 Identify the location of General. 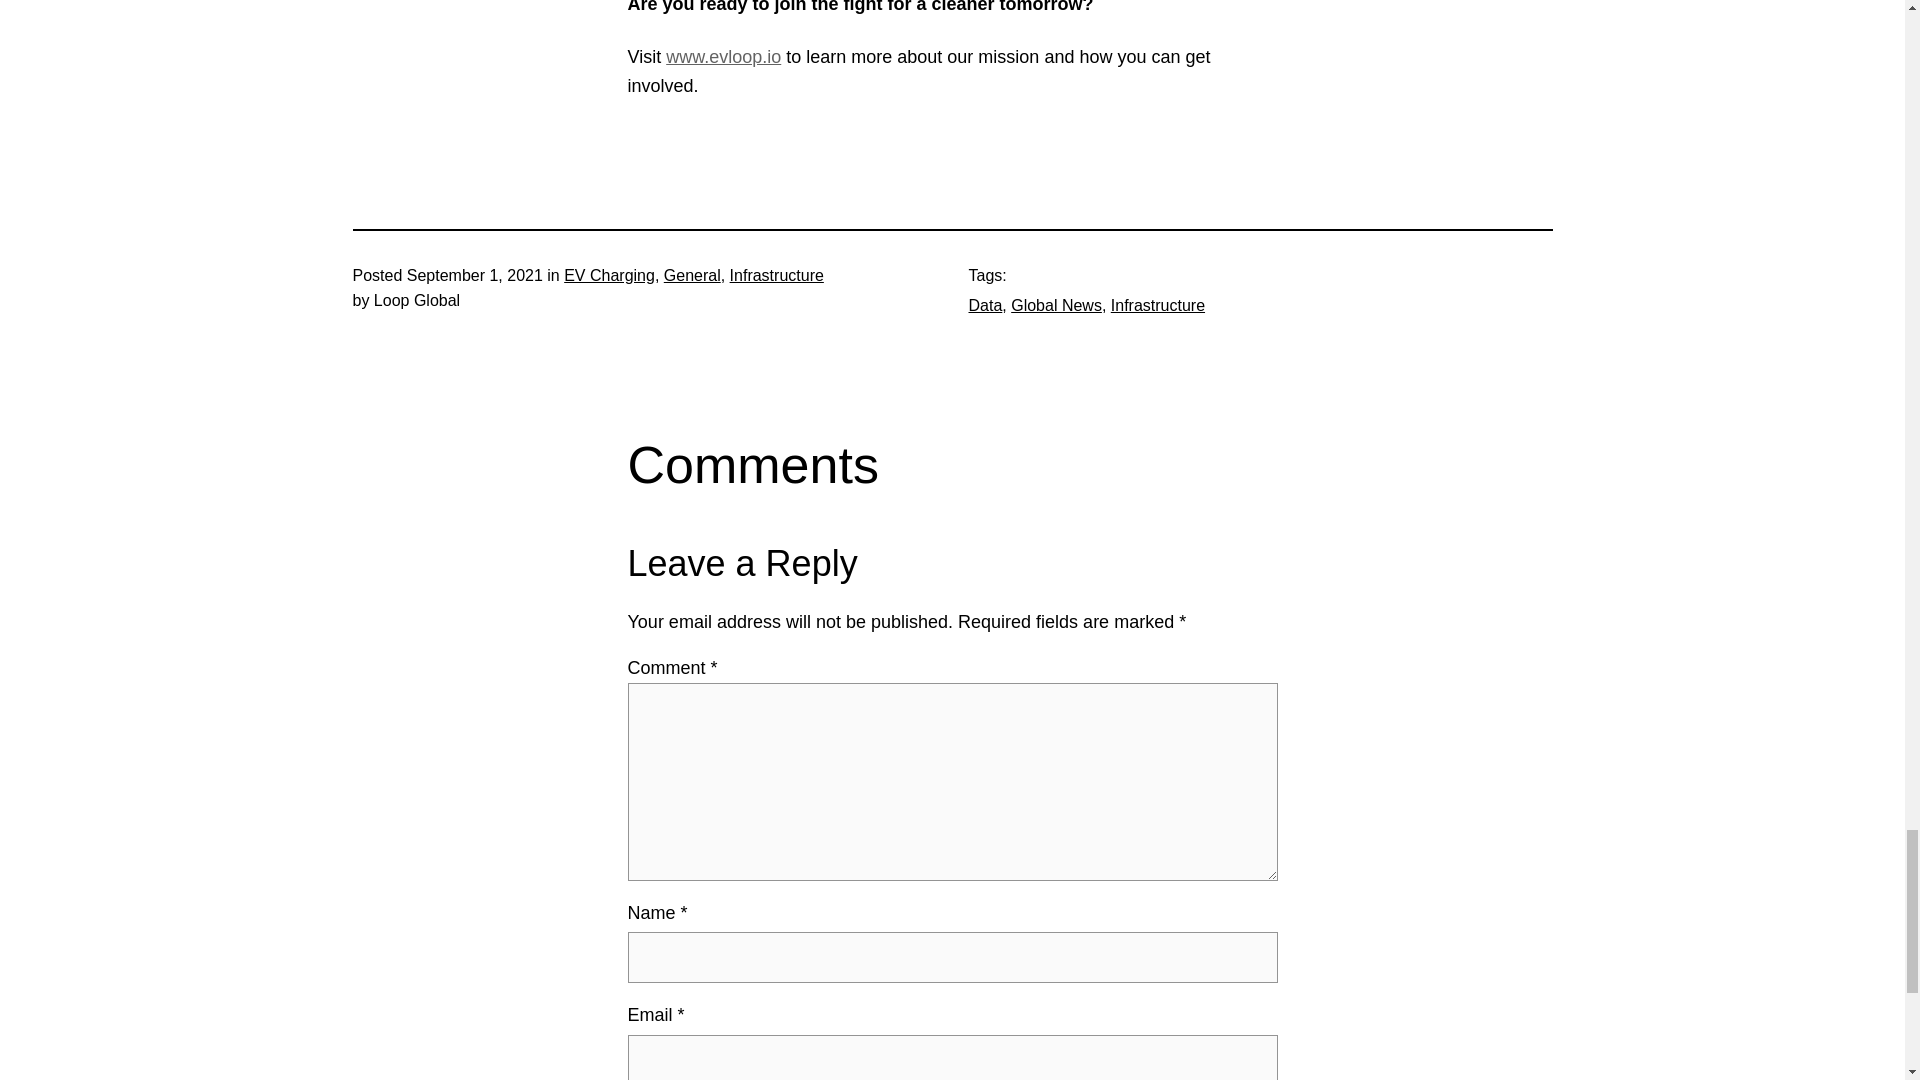
(692, 275).